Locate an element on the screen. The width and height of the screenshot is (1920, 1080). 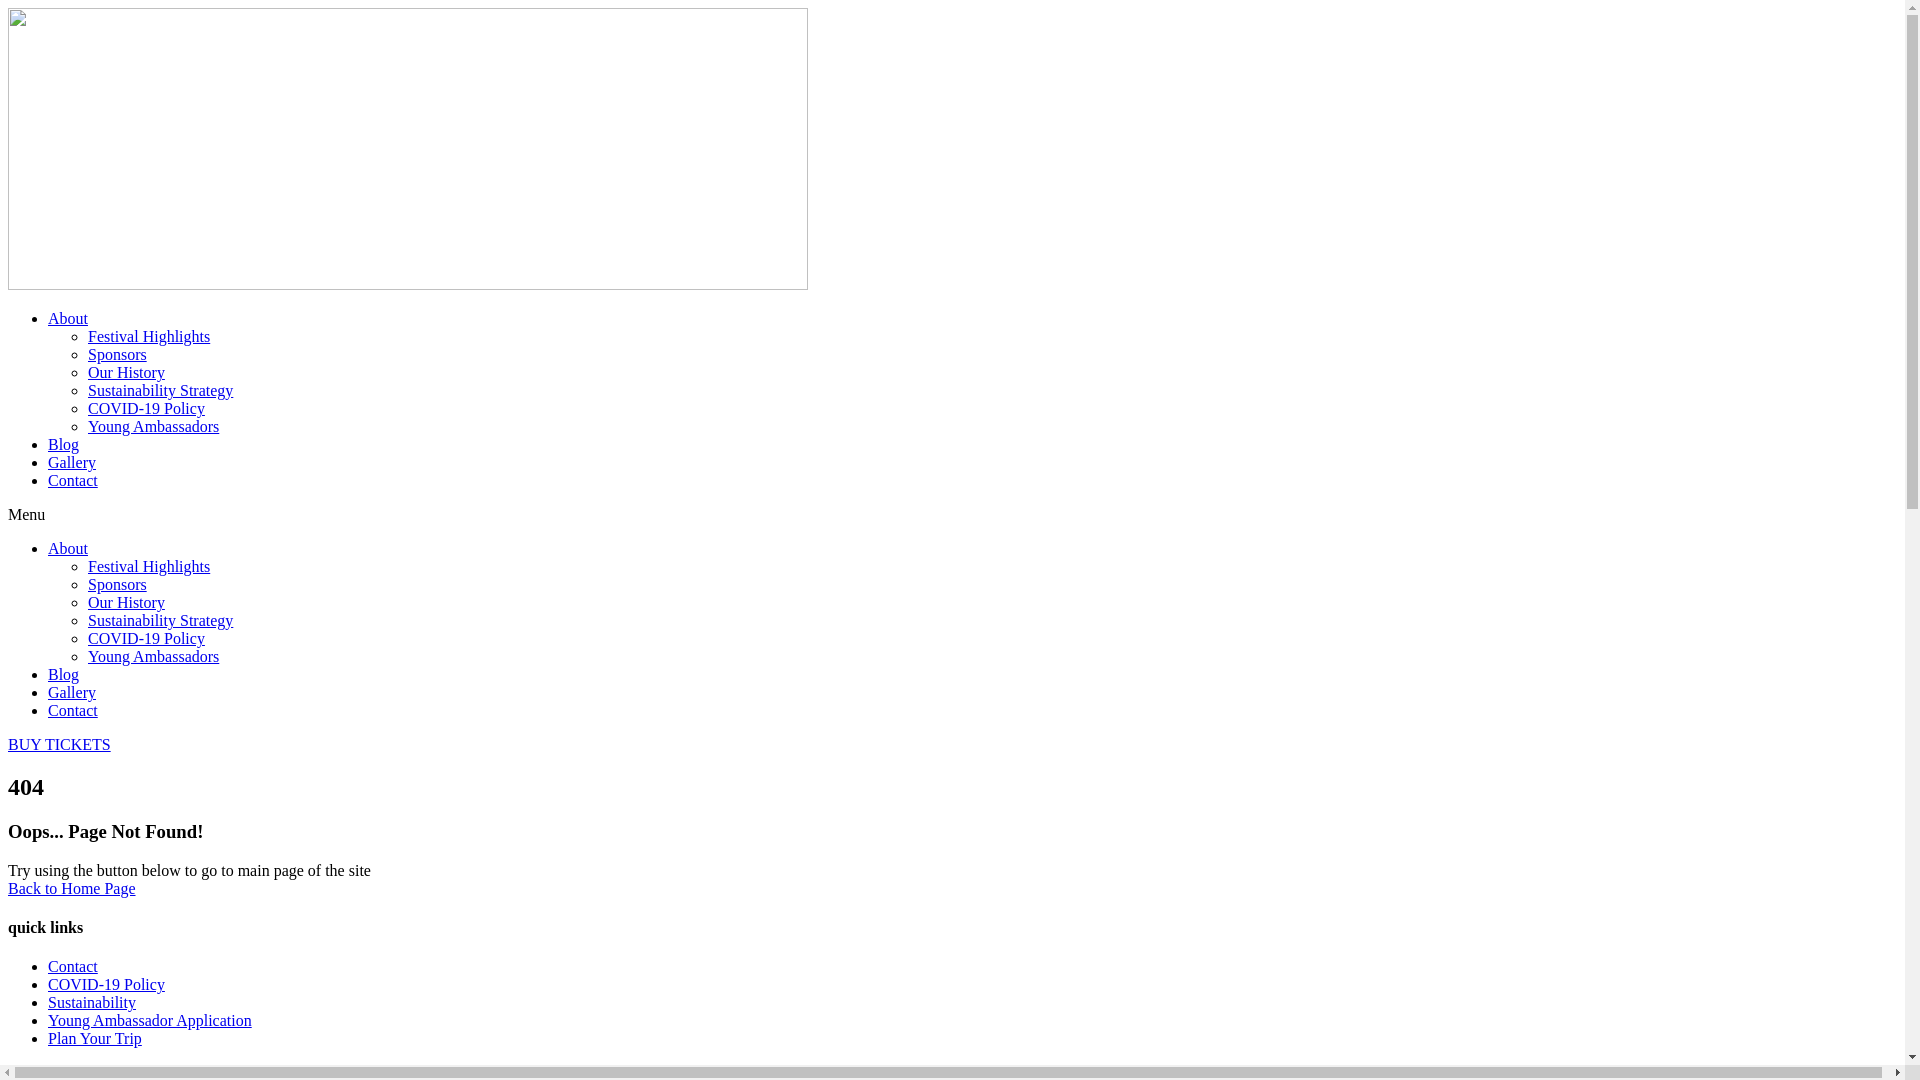
Contact is located at coordinates (73, 710).